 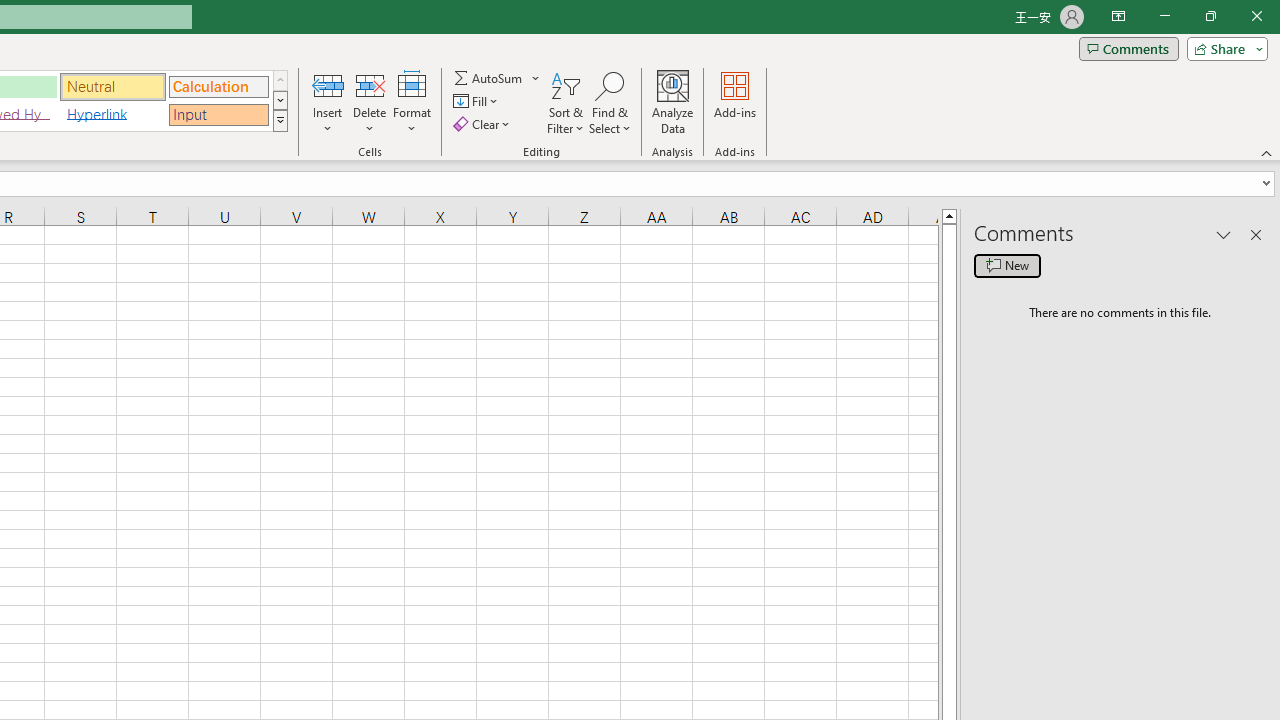 What do you see at coordinates (566, 102) in the screenshot?
I see `Sort & Filter` at bounding box center [566, 102].